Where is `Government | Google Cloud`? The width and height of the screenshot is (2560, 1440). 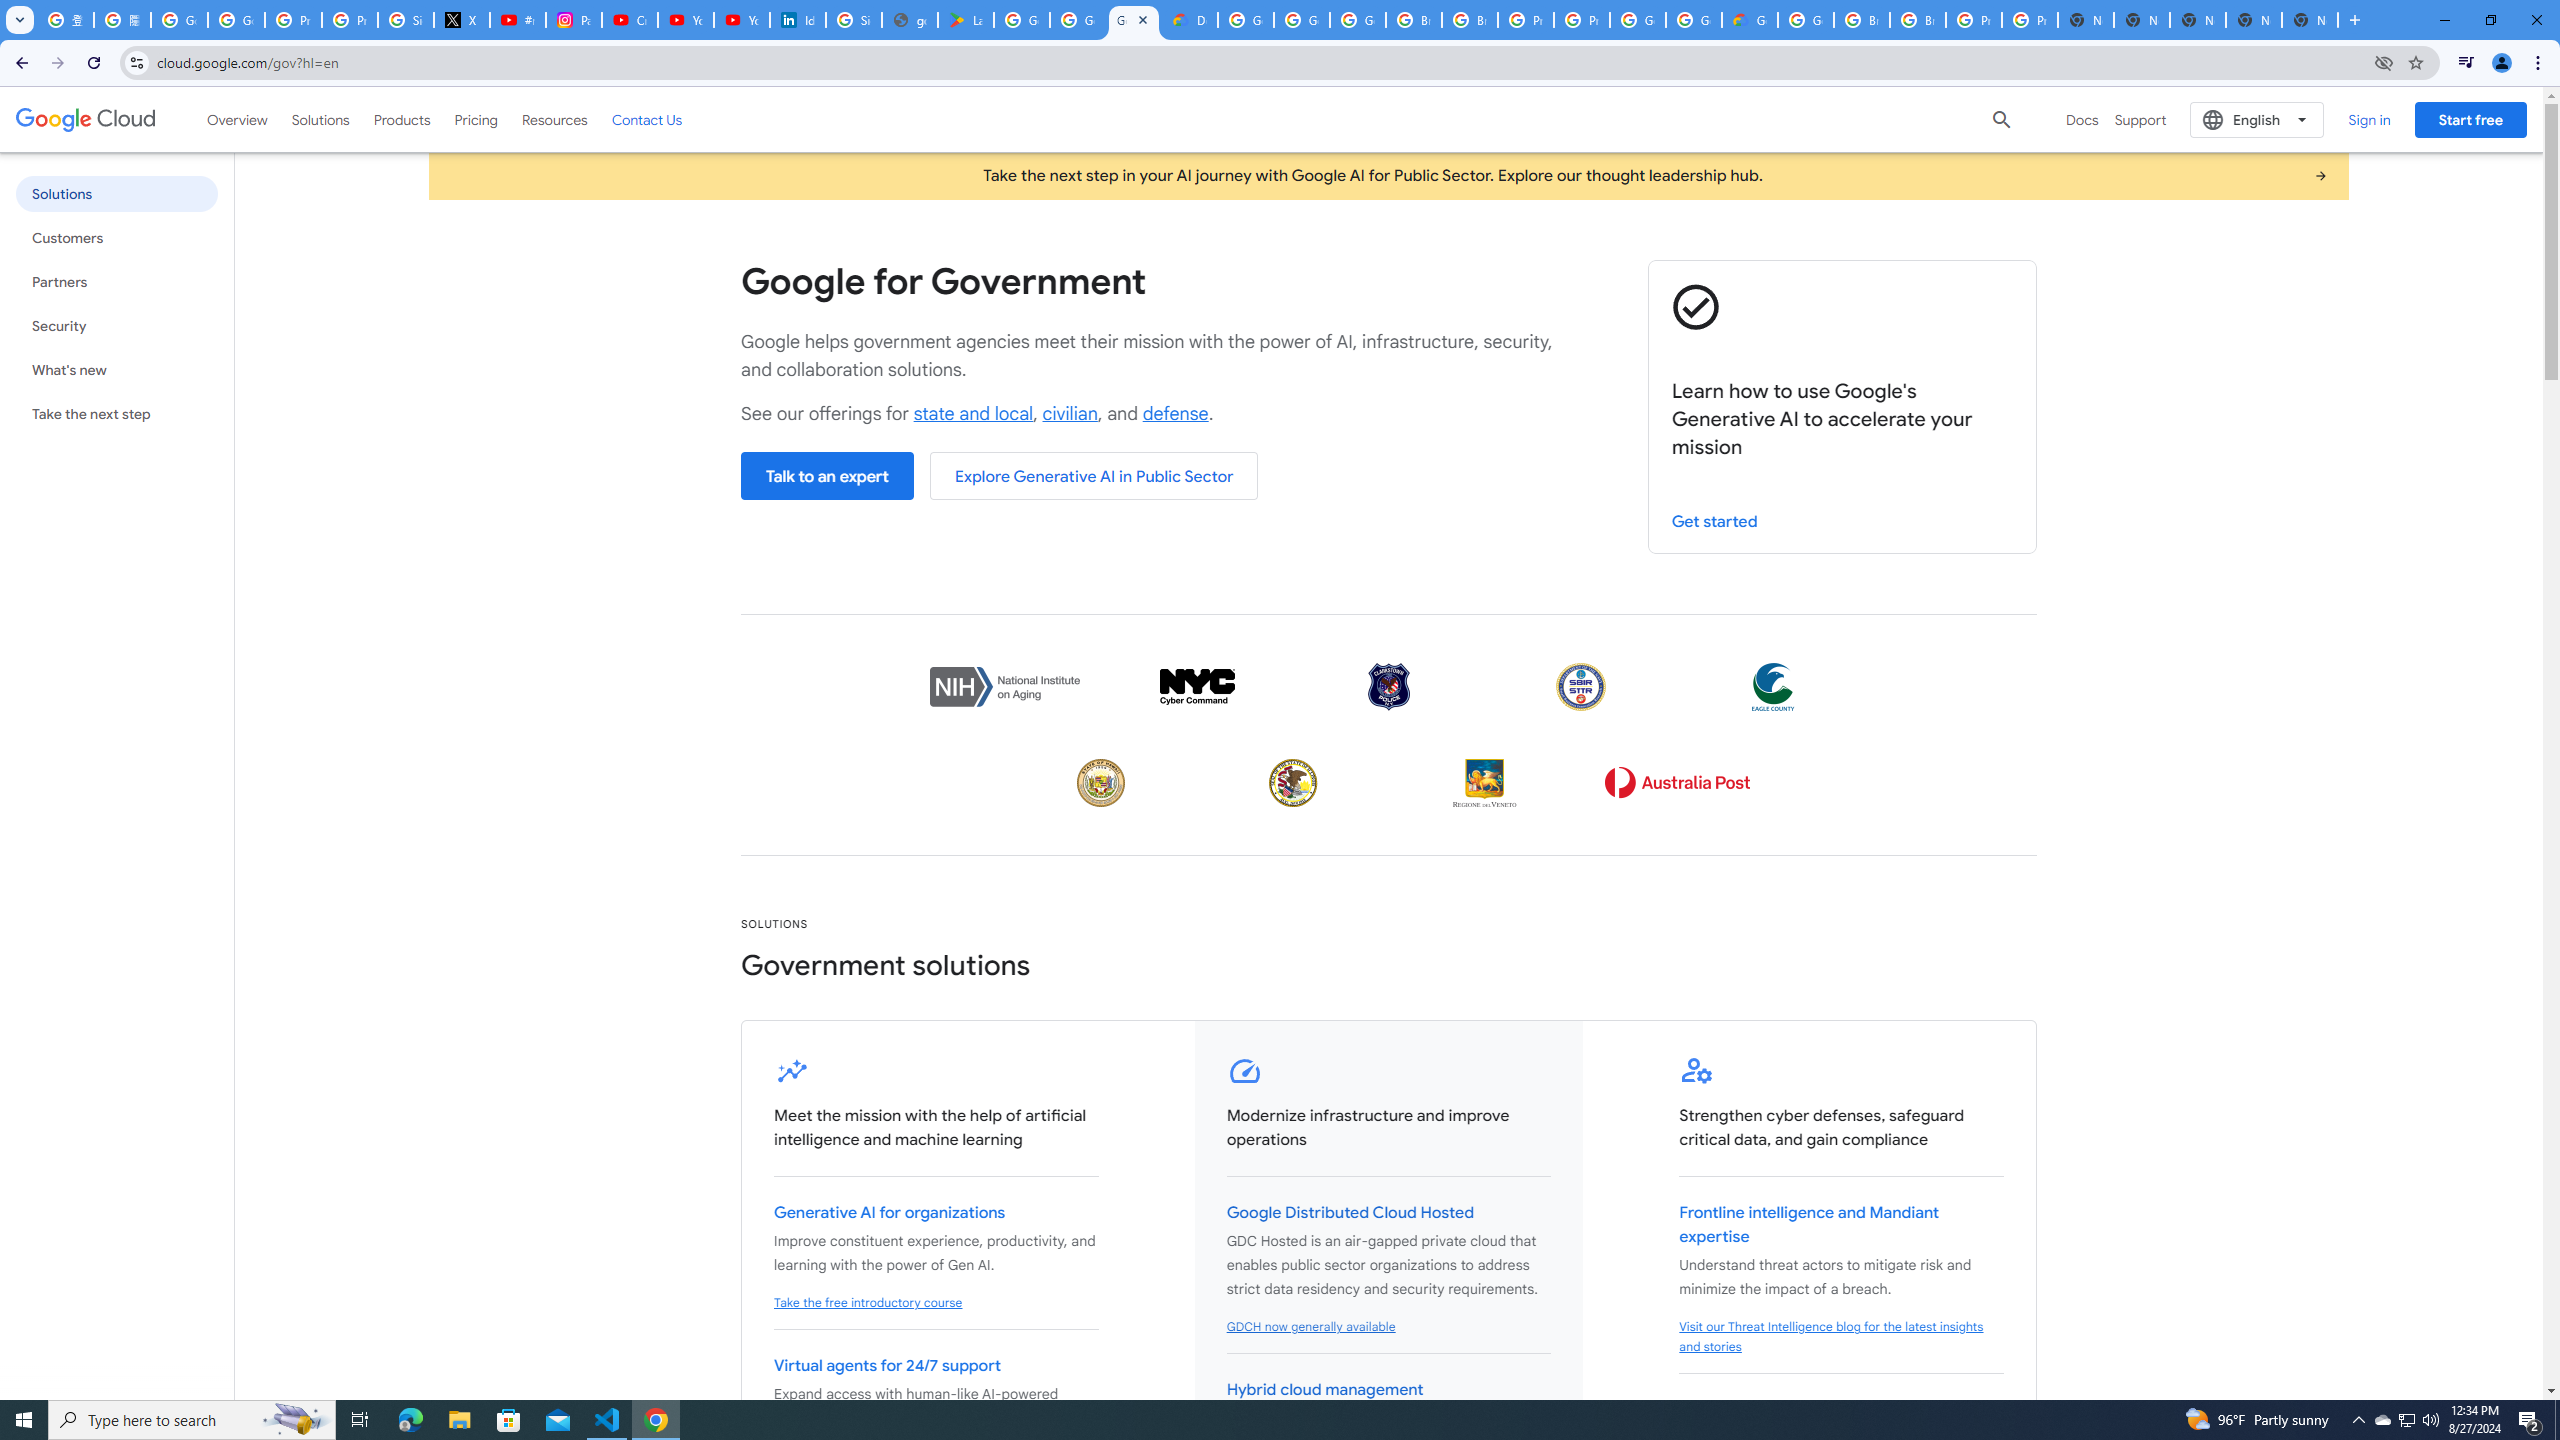 Government | Google Cloud is located at coordinates (1134, 20).